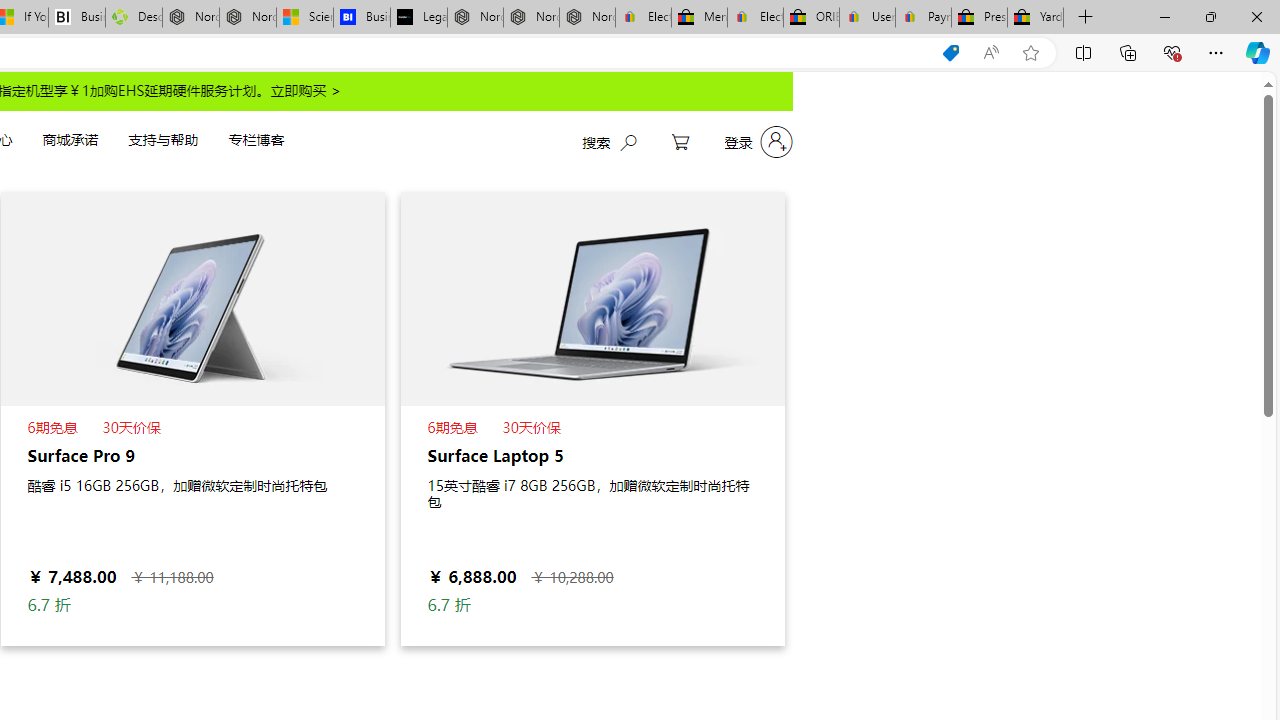 The height and width of the screenshot is (720, 1280). Describe the element at coordinates (866, 18) in the screenshot. I see `User Privacy Notice | eBay` at that location.